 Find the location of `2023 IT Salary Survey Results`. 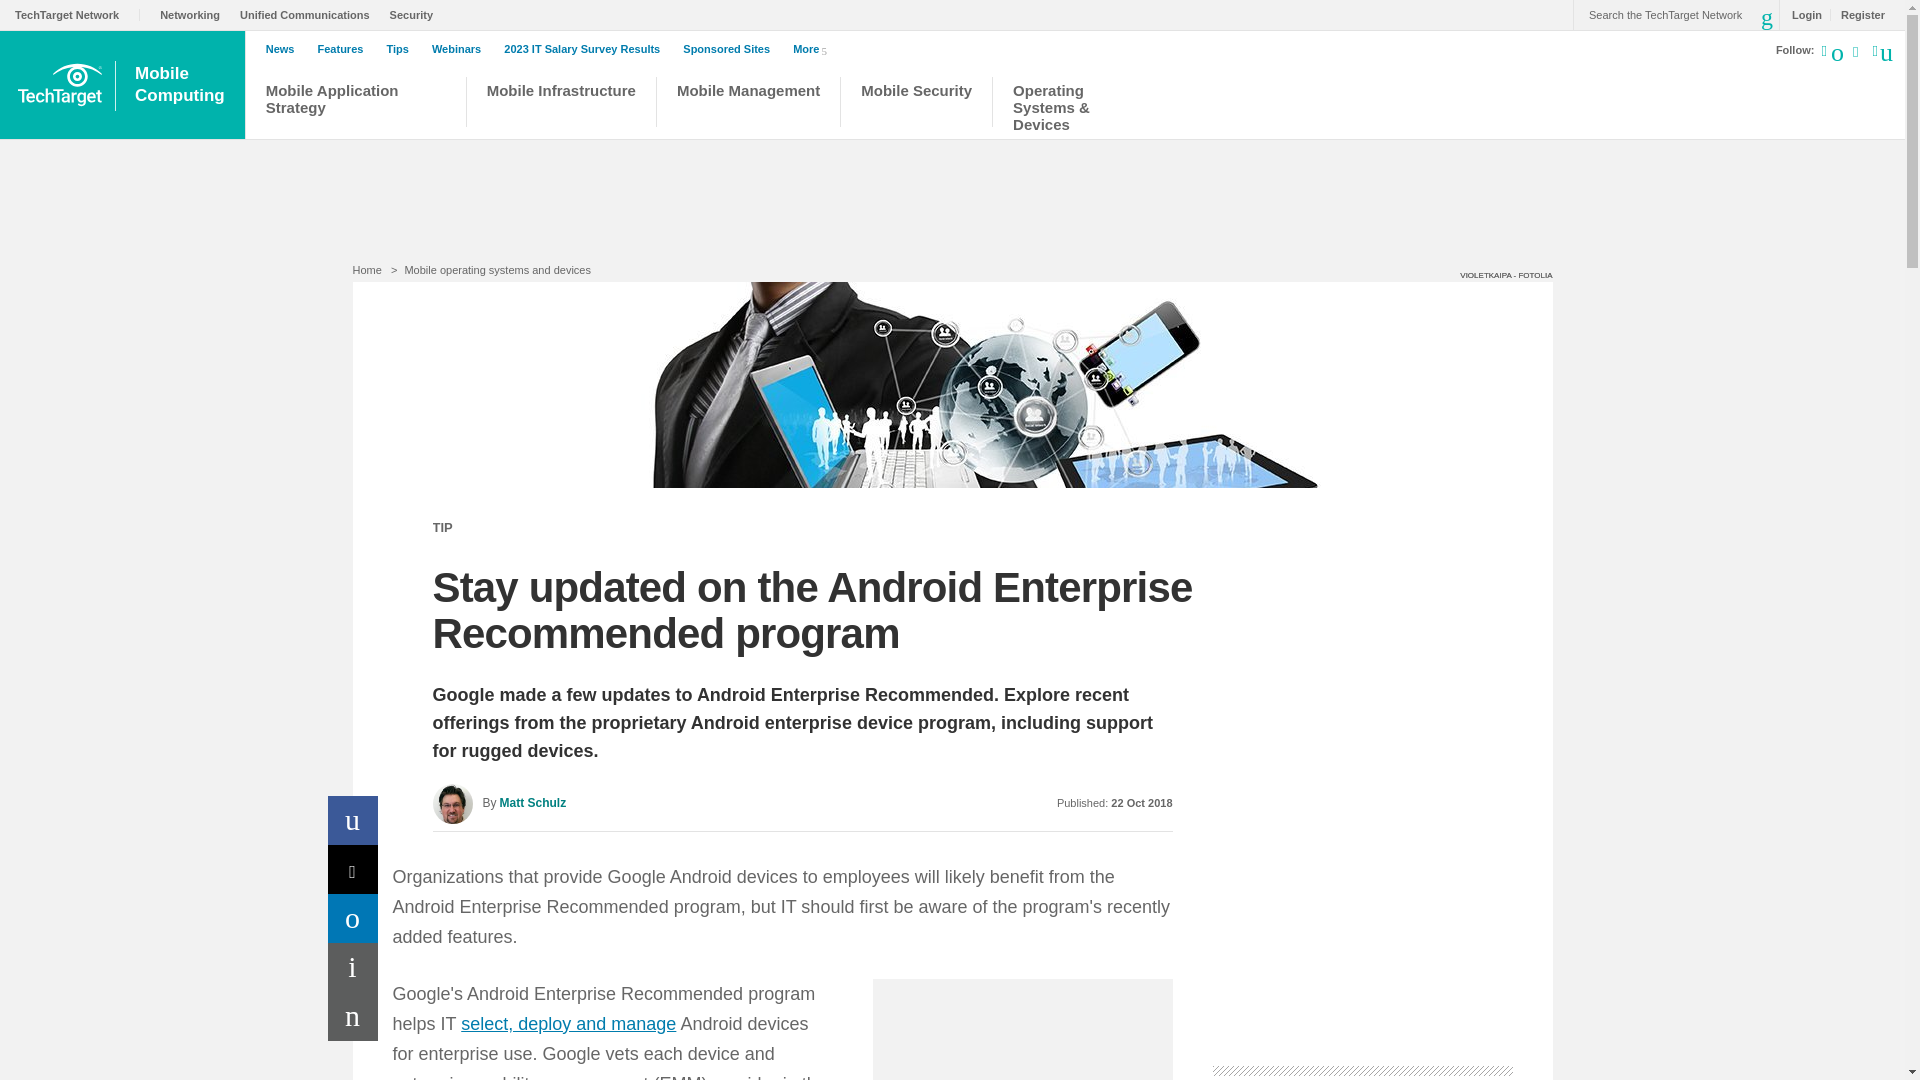

2023 IT Salary Survey Results is located at coordinates (586, 49).